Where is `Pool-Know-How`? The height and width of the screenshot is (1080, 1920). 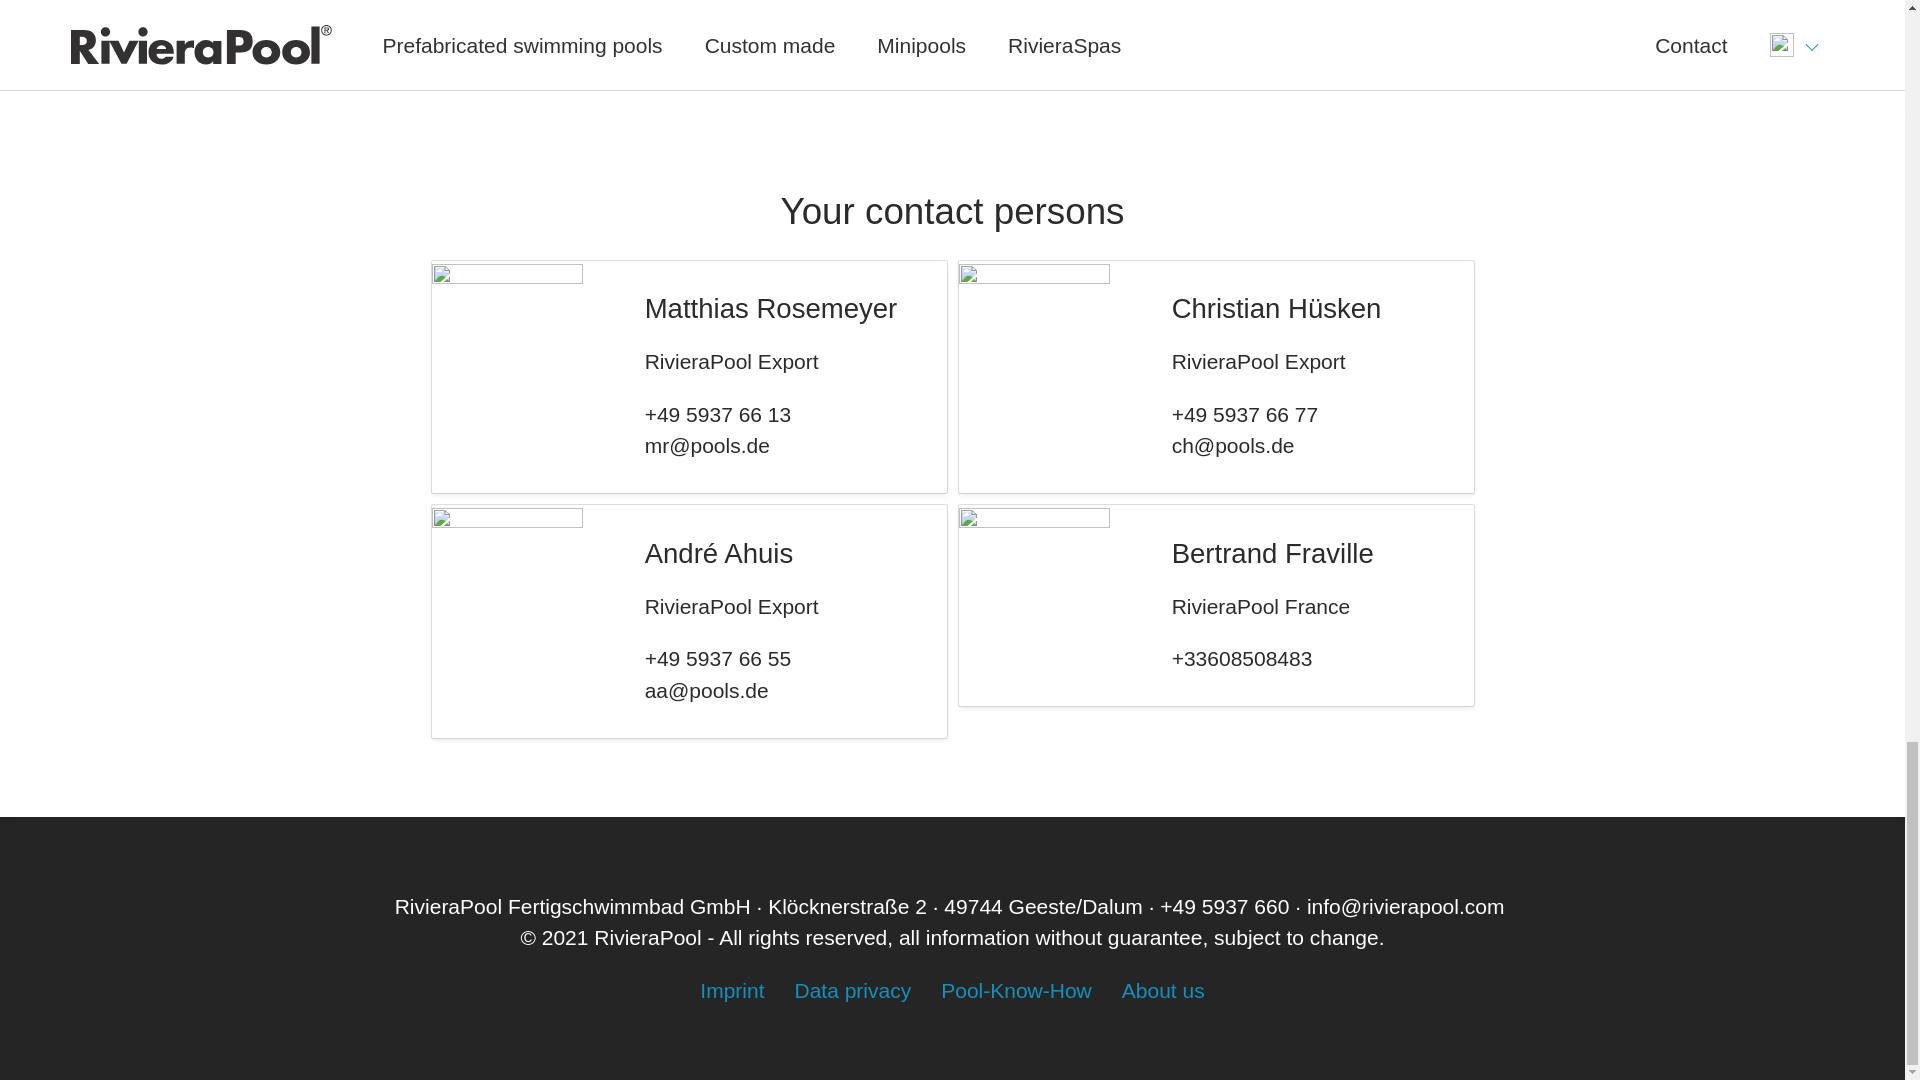
Pool-Know-How is located at coordinates (1016, 990).